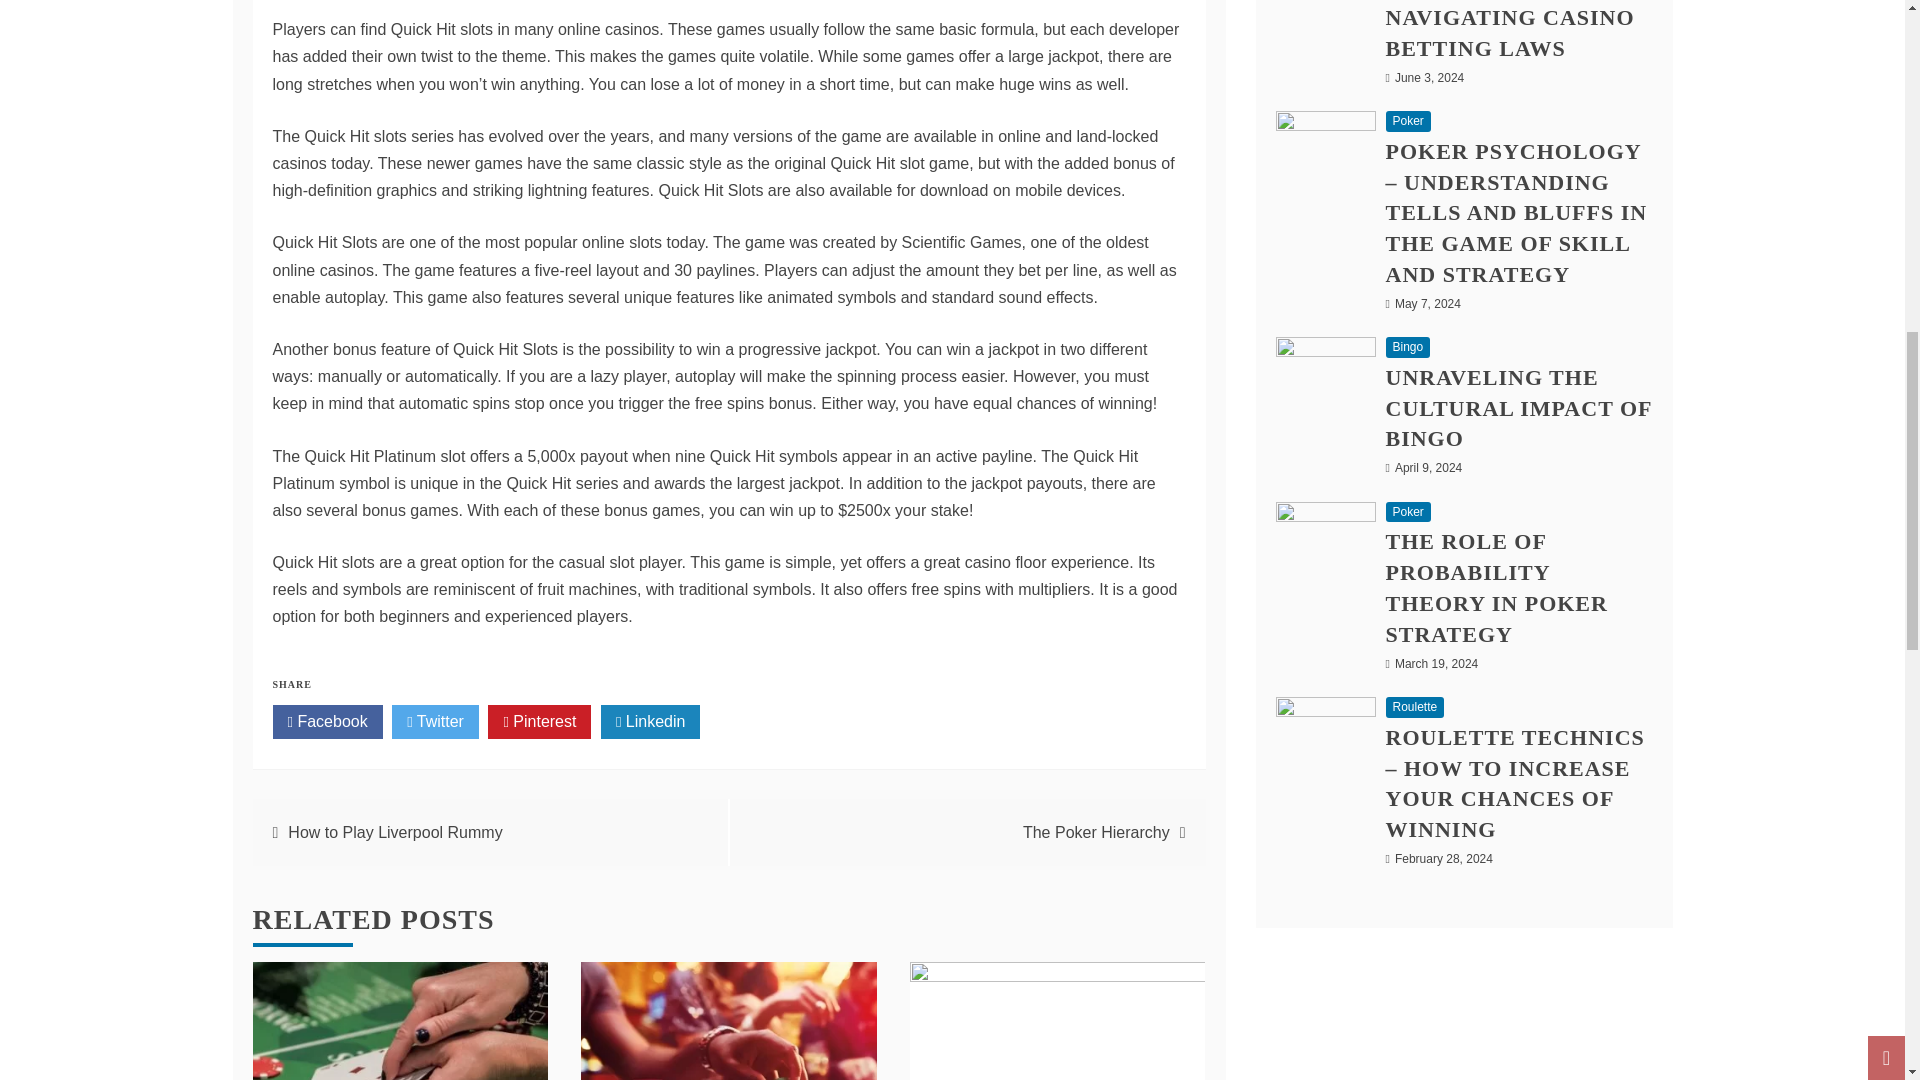 This screenshot has width=1920, height=1080. What do you see at coordinates (394, 832) in the screenshot?
I see `How to Play Liverpool Rummy` at bounding box center [394, 832].